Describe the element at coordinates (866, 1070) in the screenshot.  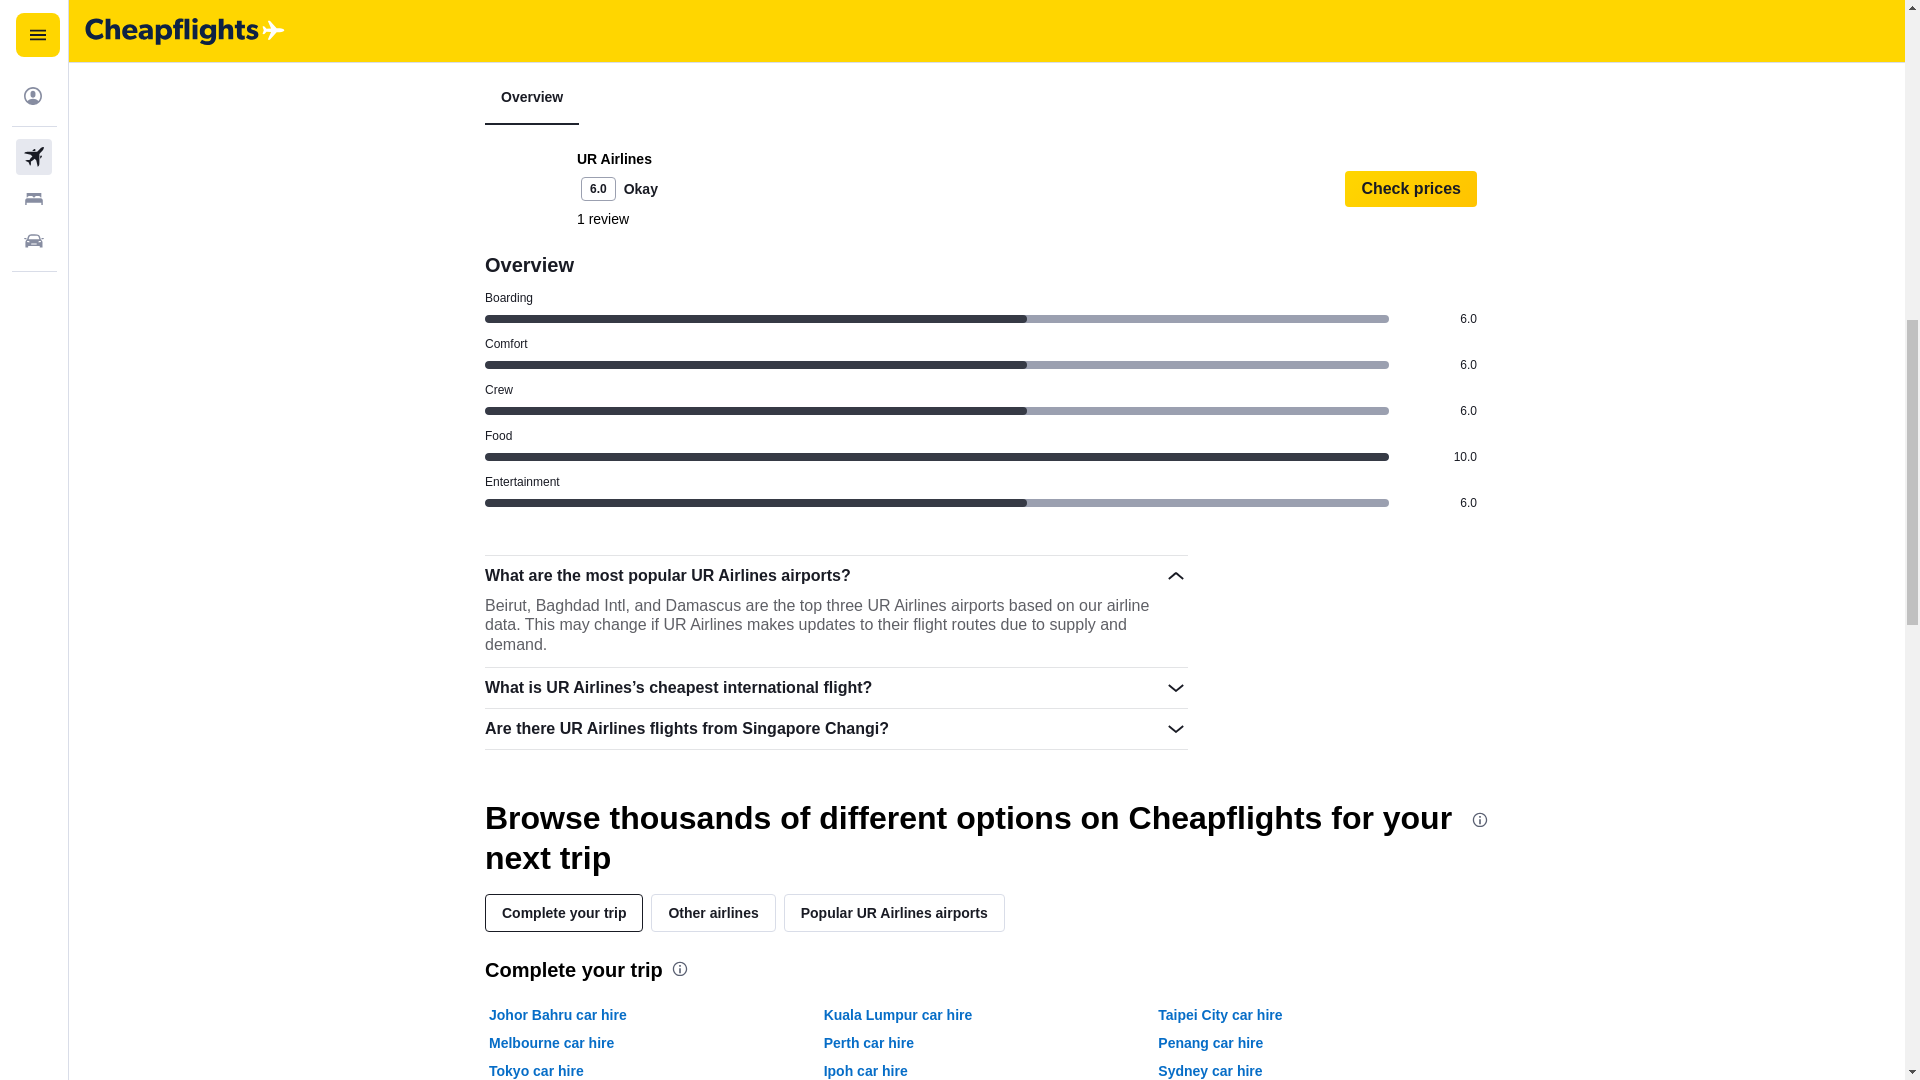
I see `Ipoh car hire` at that location.